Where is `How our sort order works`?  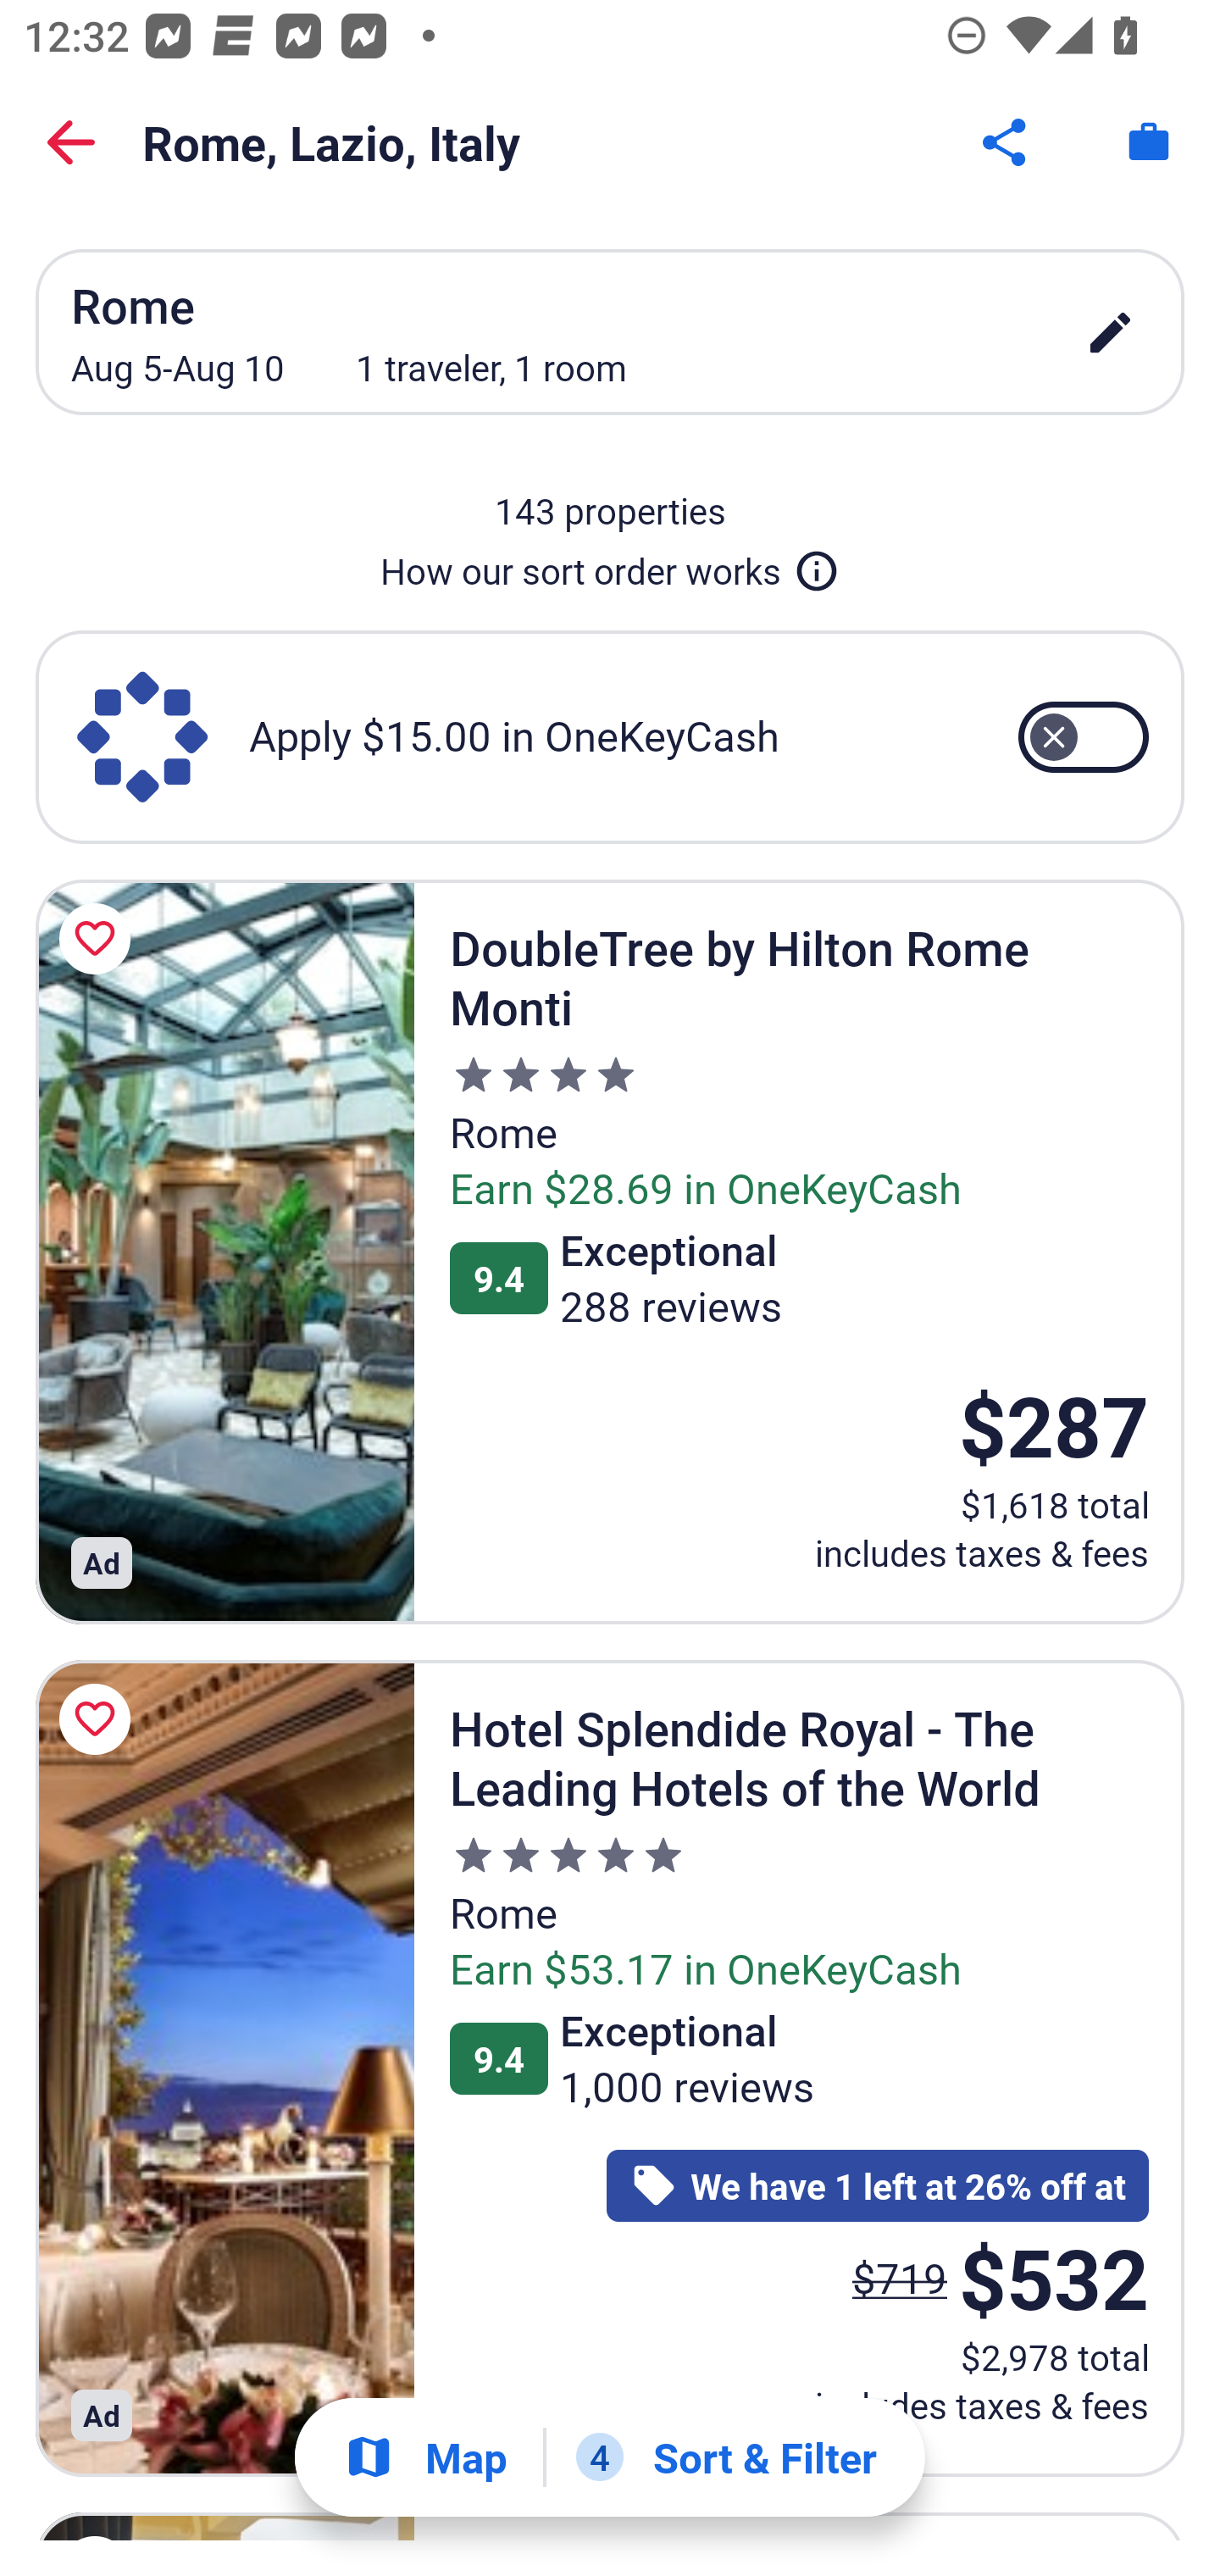 How our sort order works is located at coordinates (610, 564).